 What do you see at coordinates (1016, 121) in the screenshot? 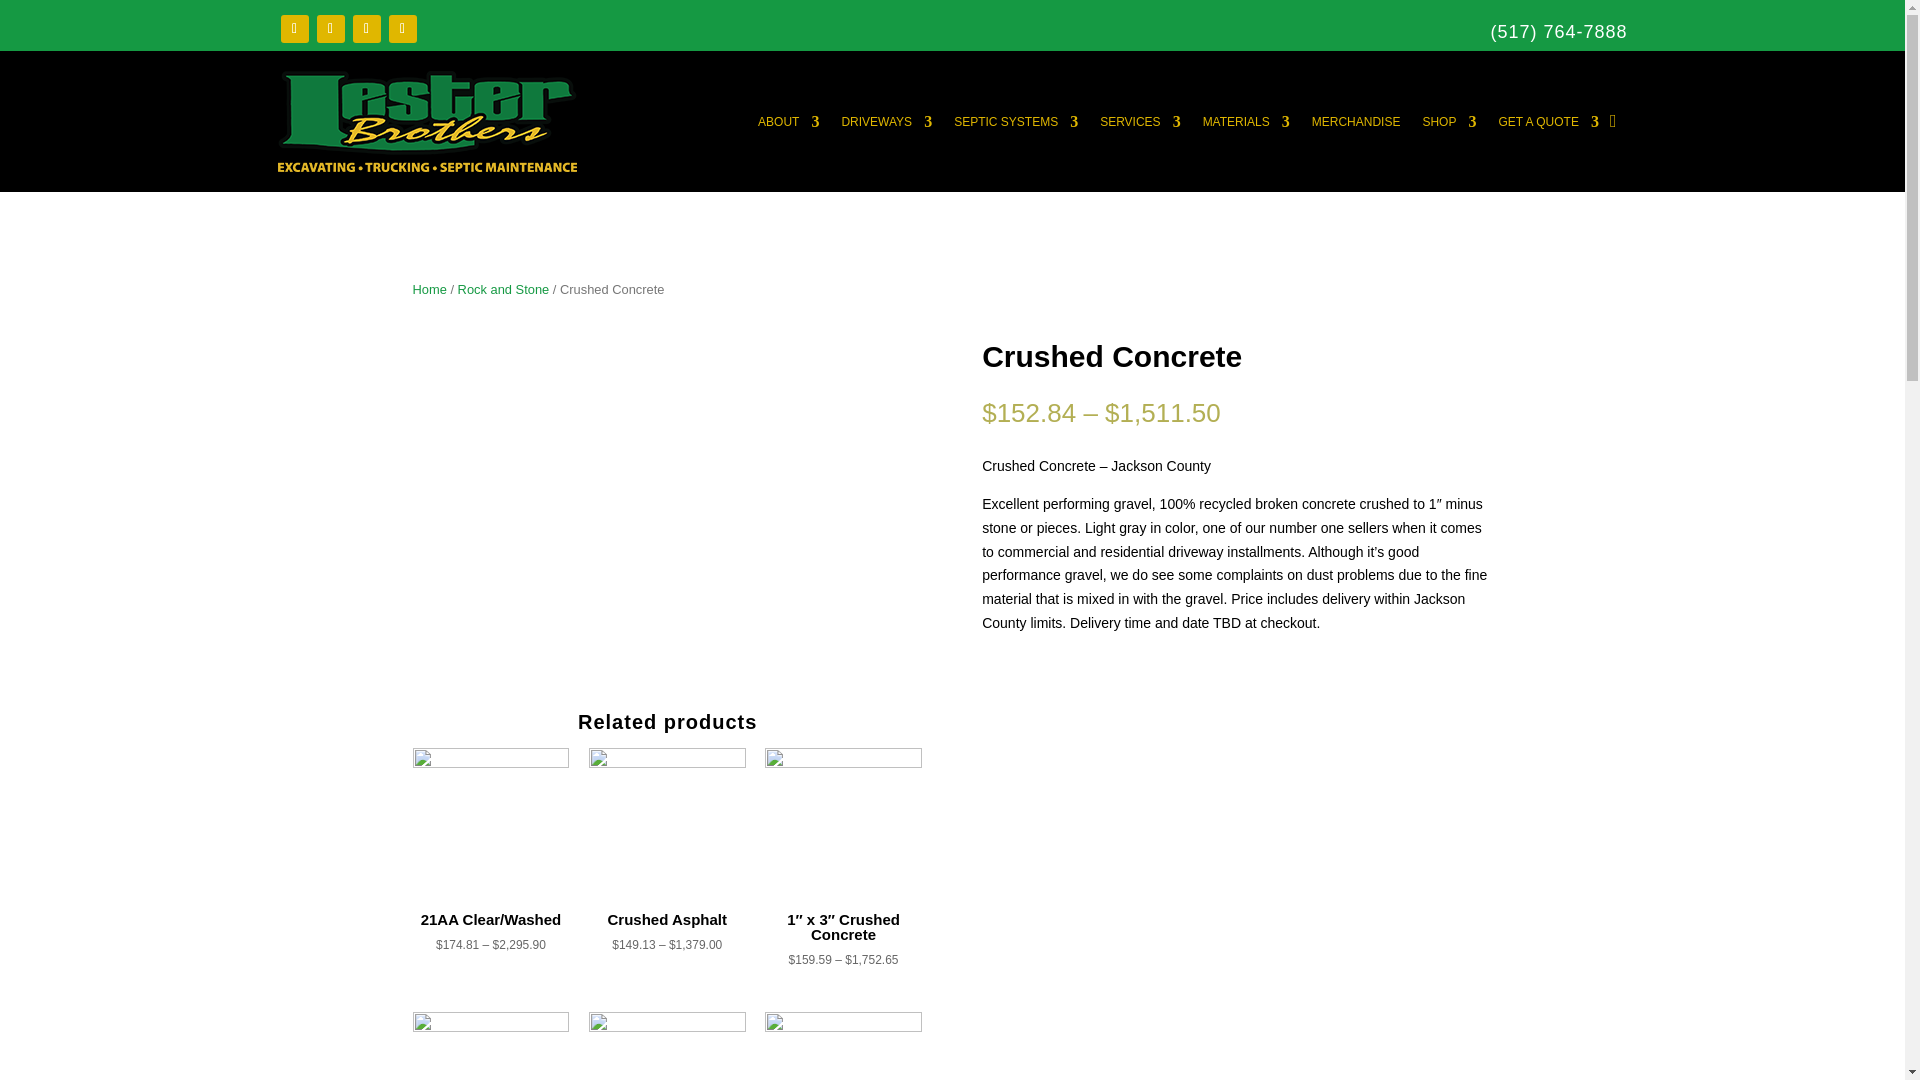
I see `SEPTIC SYSTEMS` at bounding box center [1016, 121].